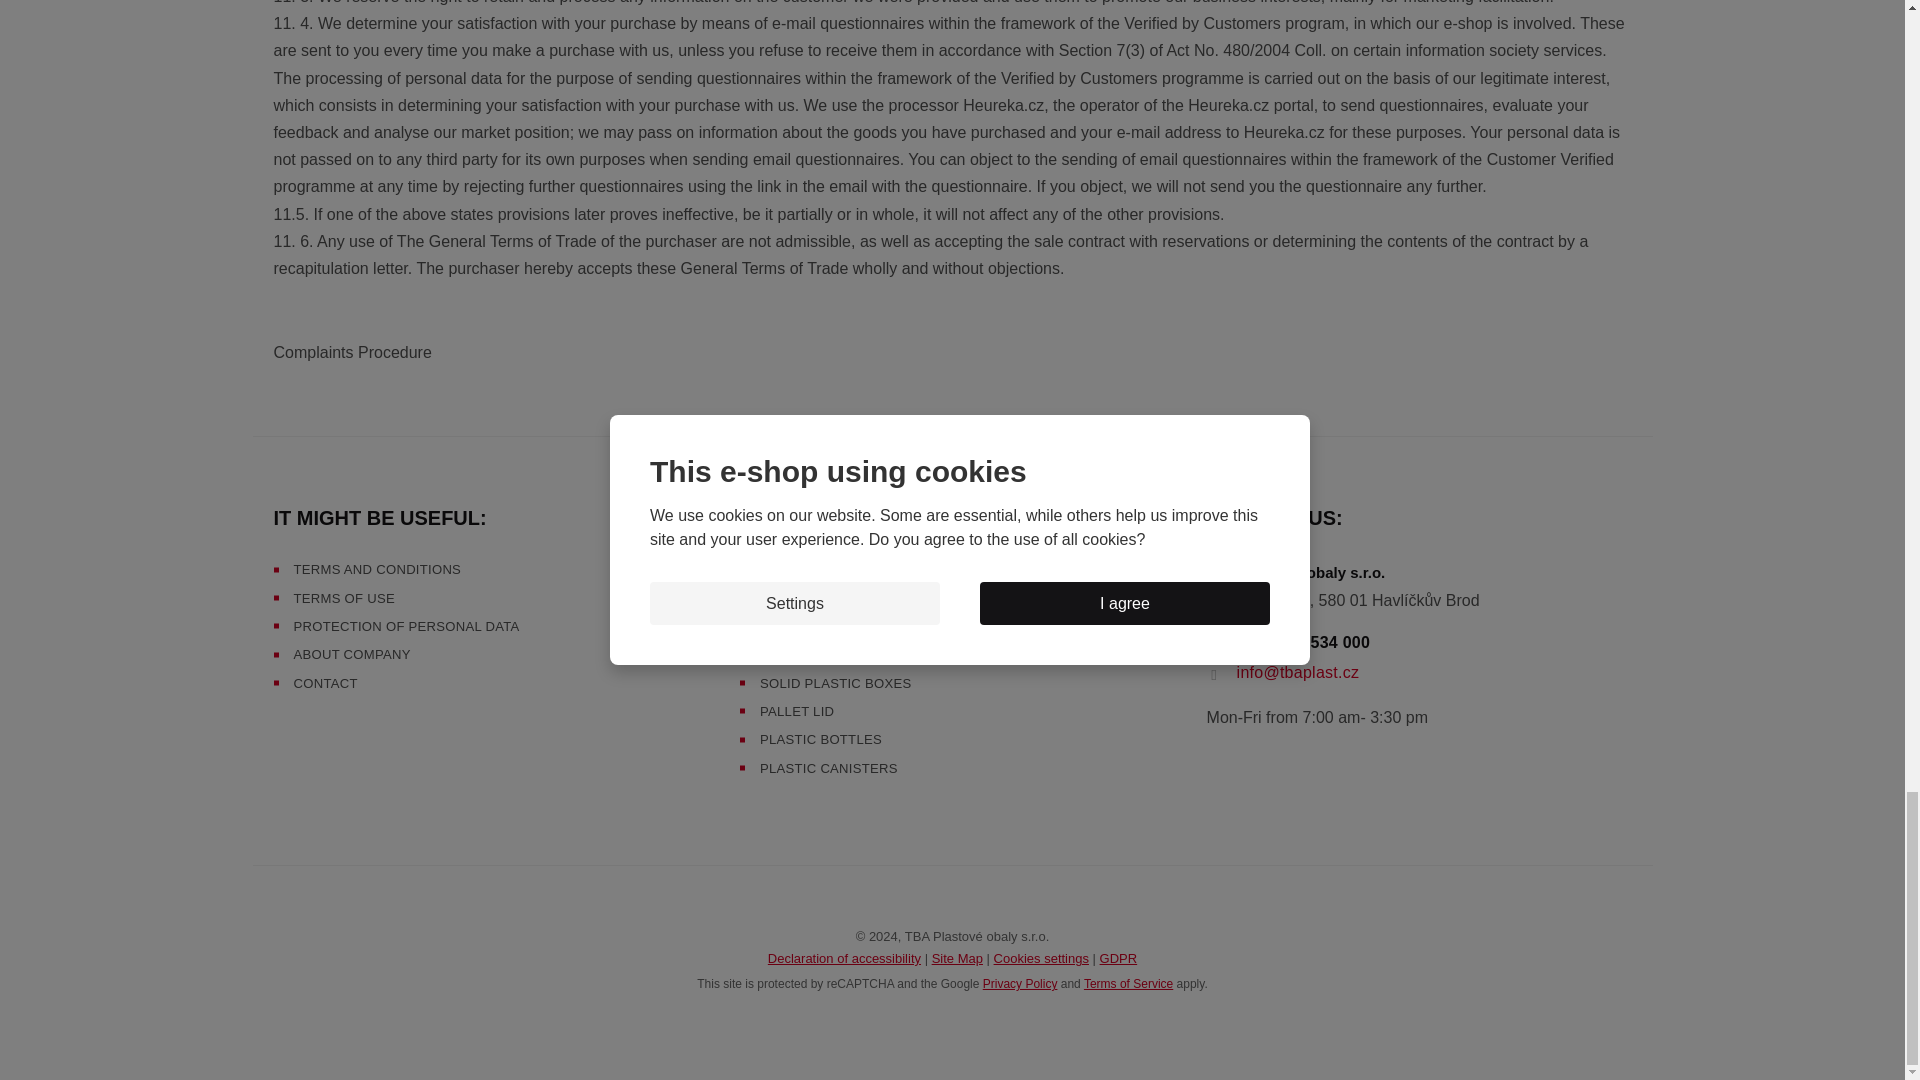 Image resolution: width=1920 pixels, height=1080 pixels. I want to click on SOLID PLASTIC BOXES, so click(835, 684).